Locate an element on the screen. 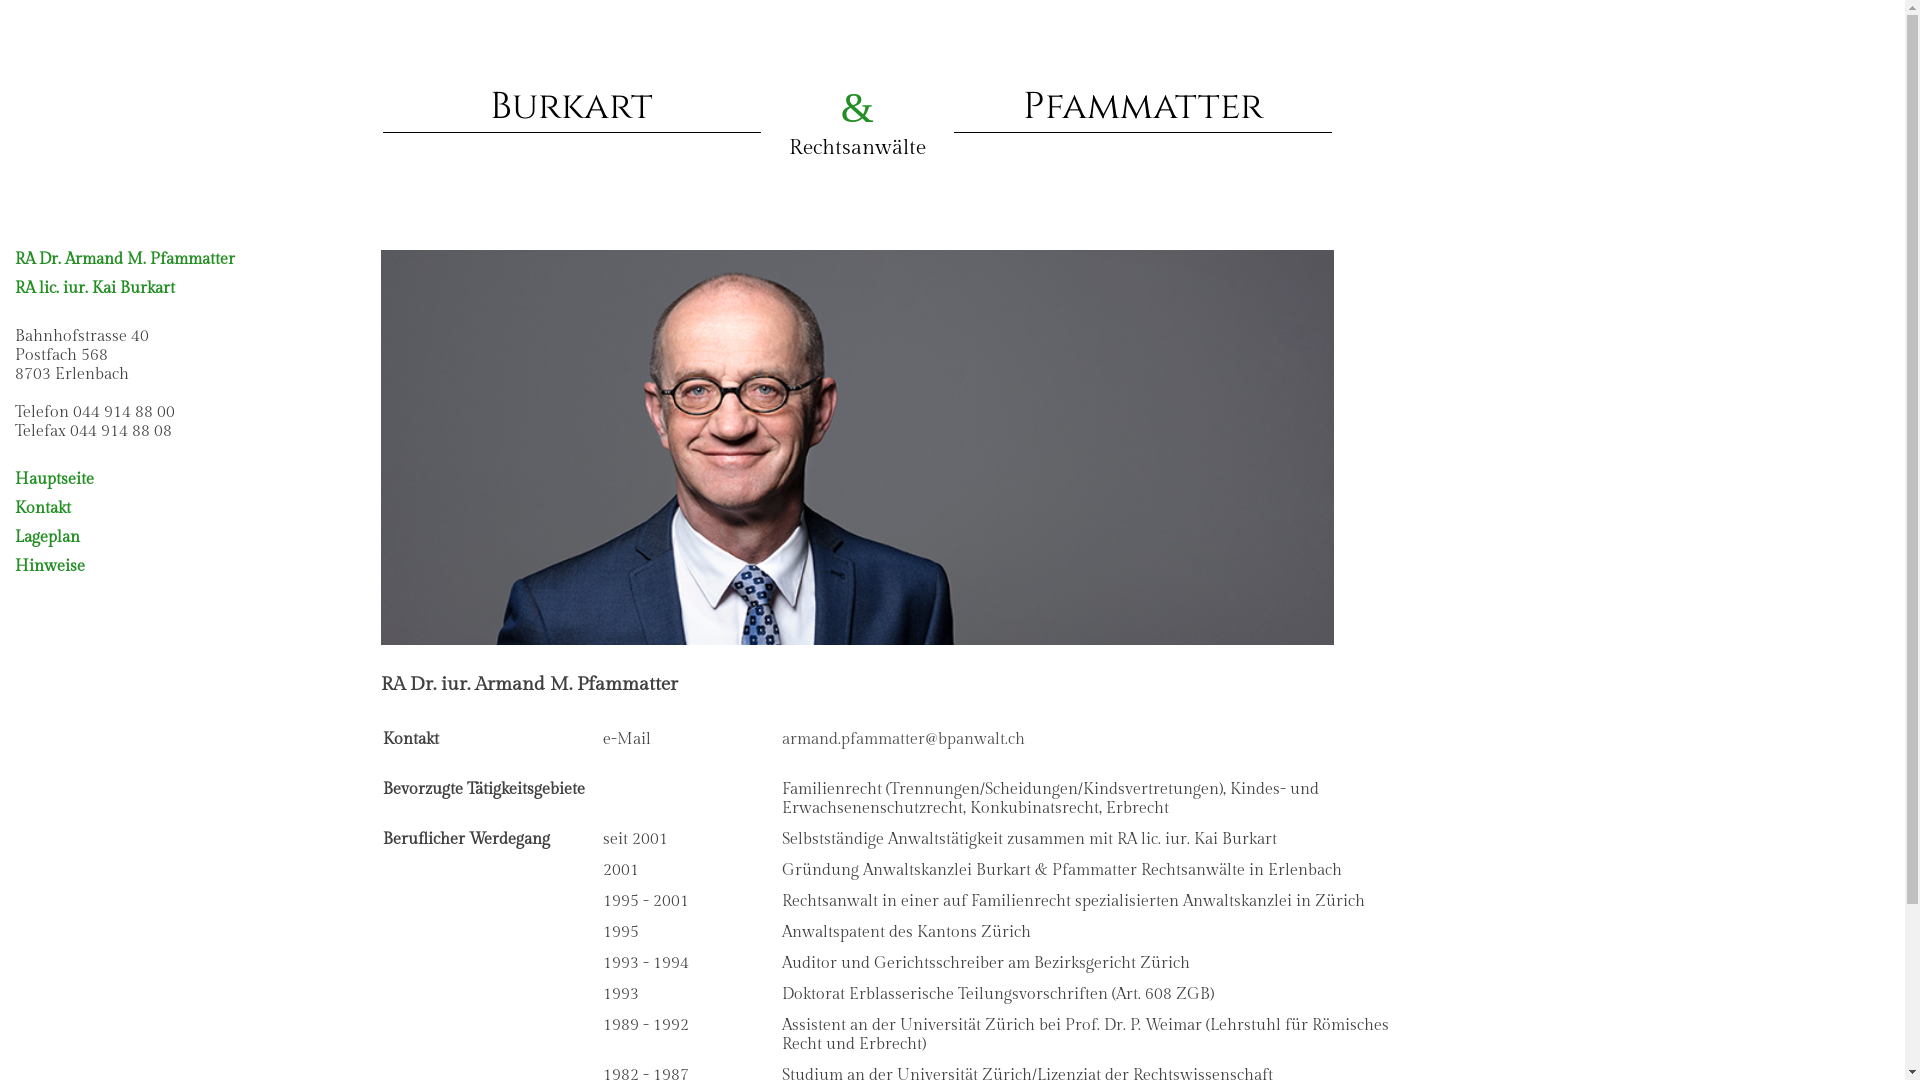  Lageplan is located at coordinates (190, 542).